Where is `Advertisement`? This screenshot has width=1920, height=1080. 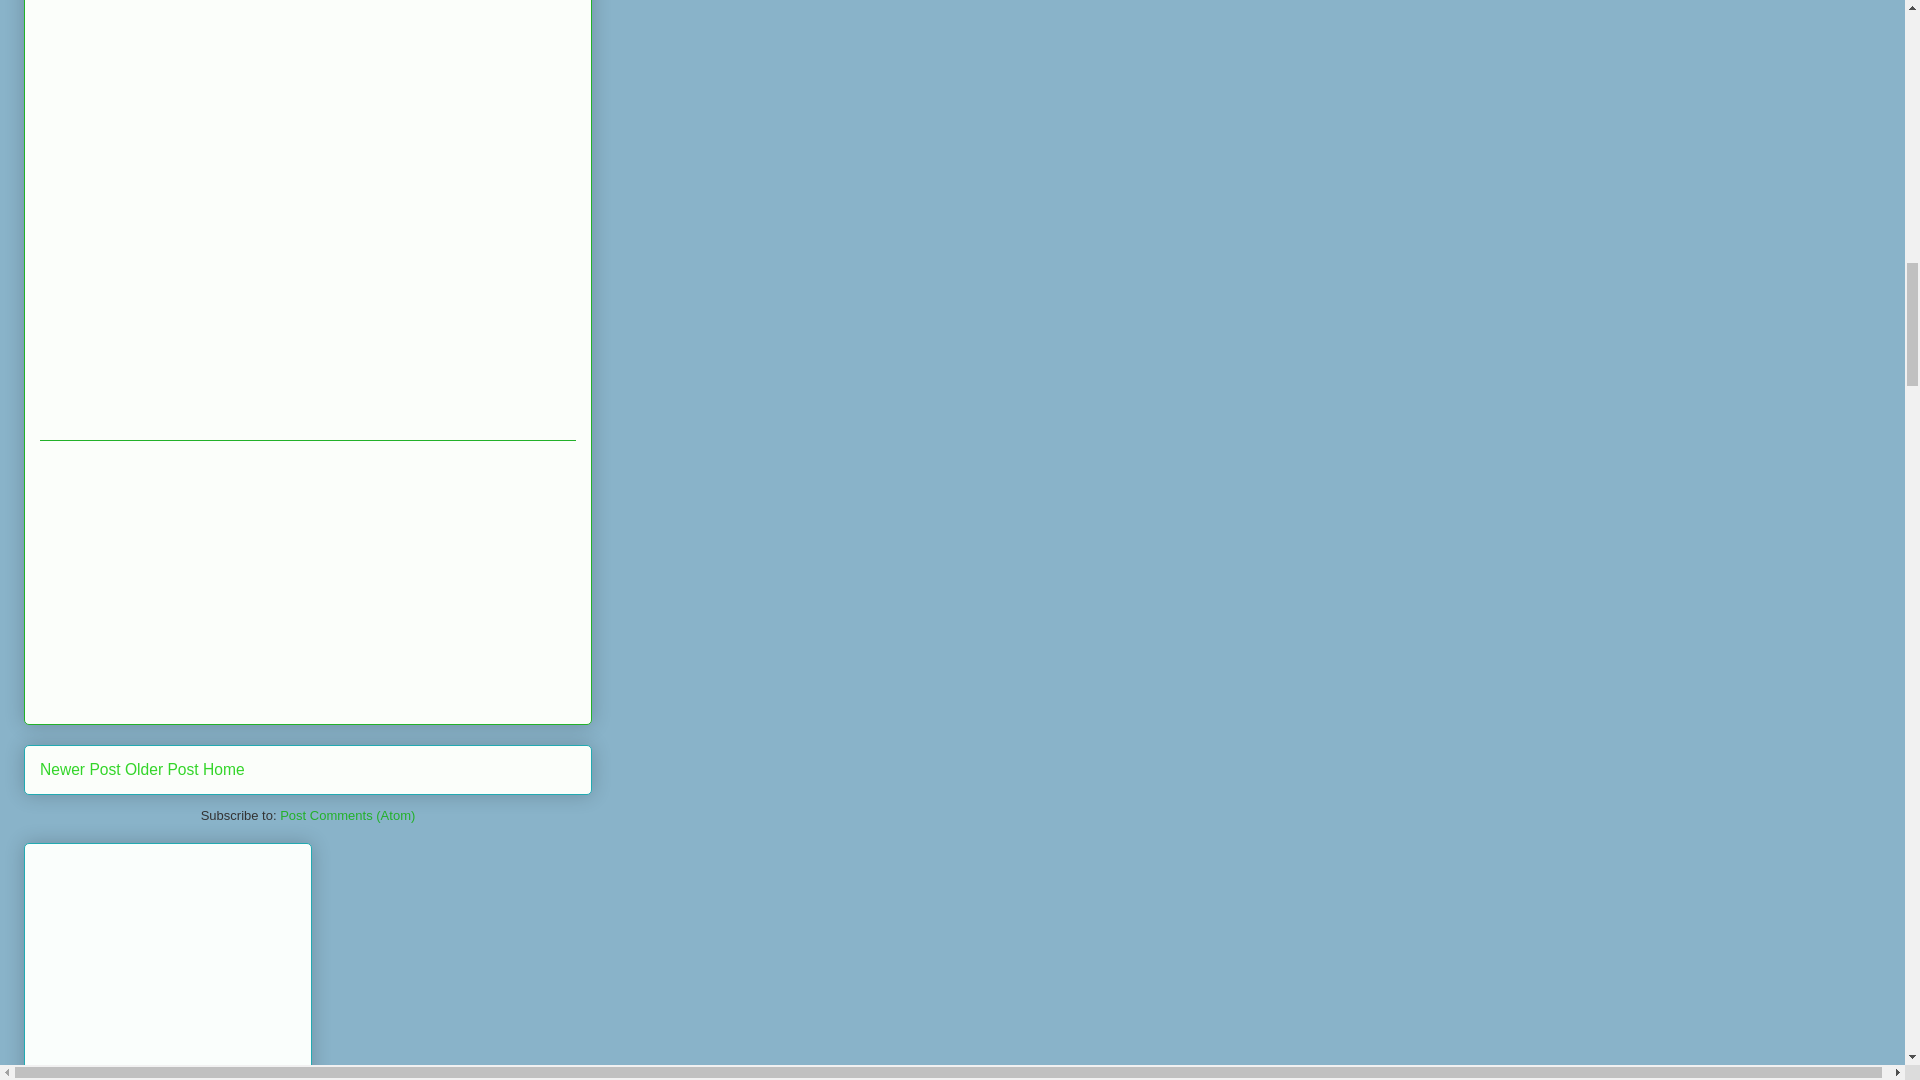
Advertisement is located at coordinates (190, 580).